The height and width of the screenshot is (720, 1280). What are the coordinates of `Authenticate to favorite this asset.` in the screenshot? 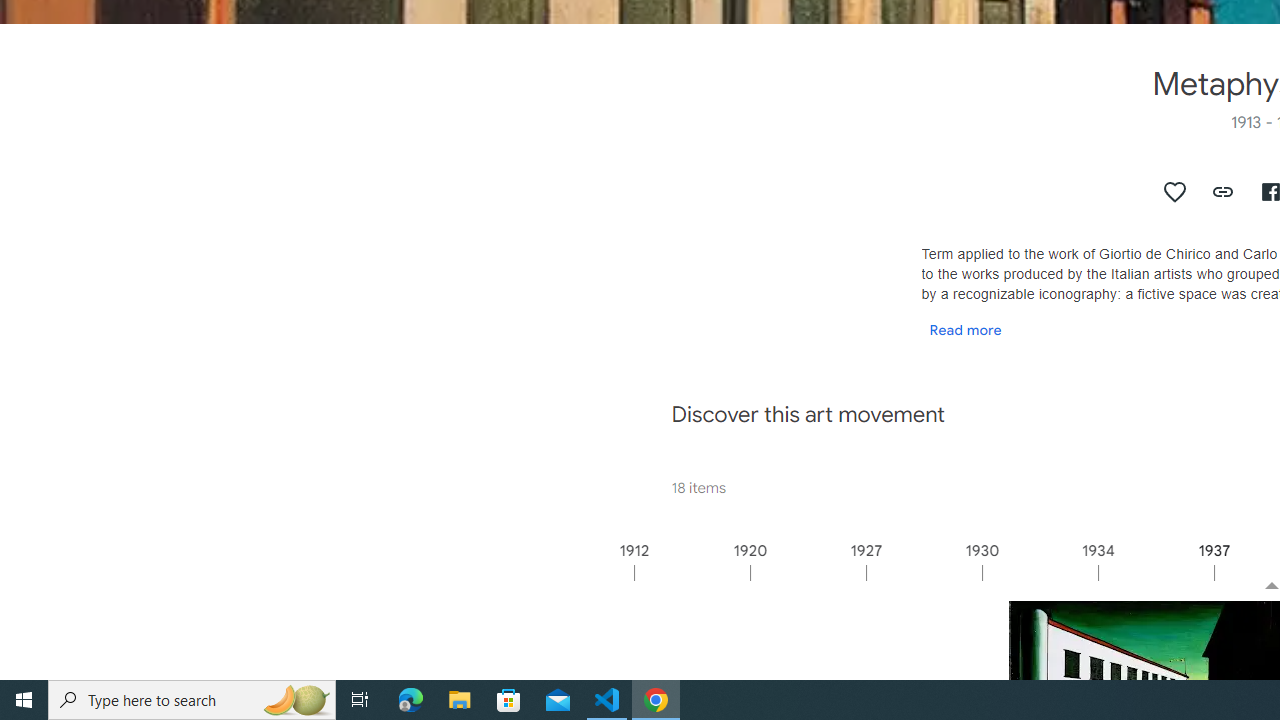 It's located at (1175, 192).